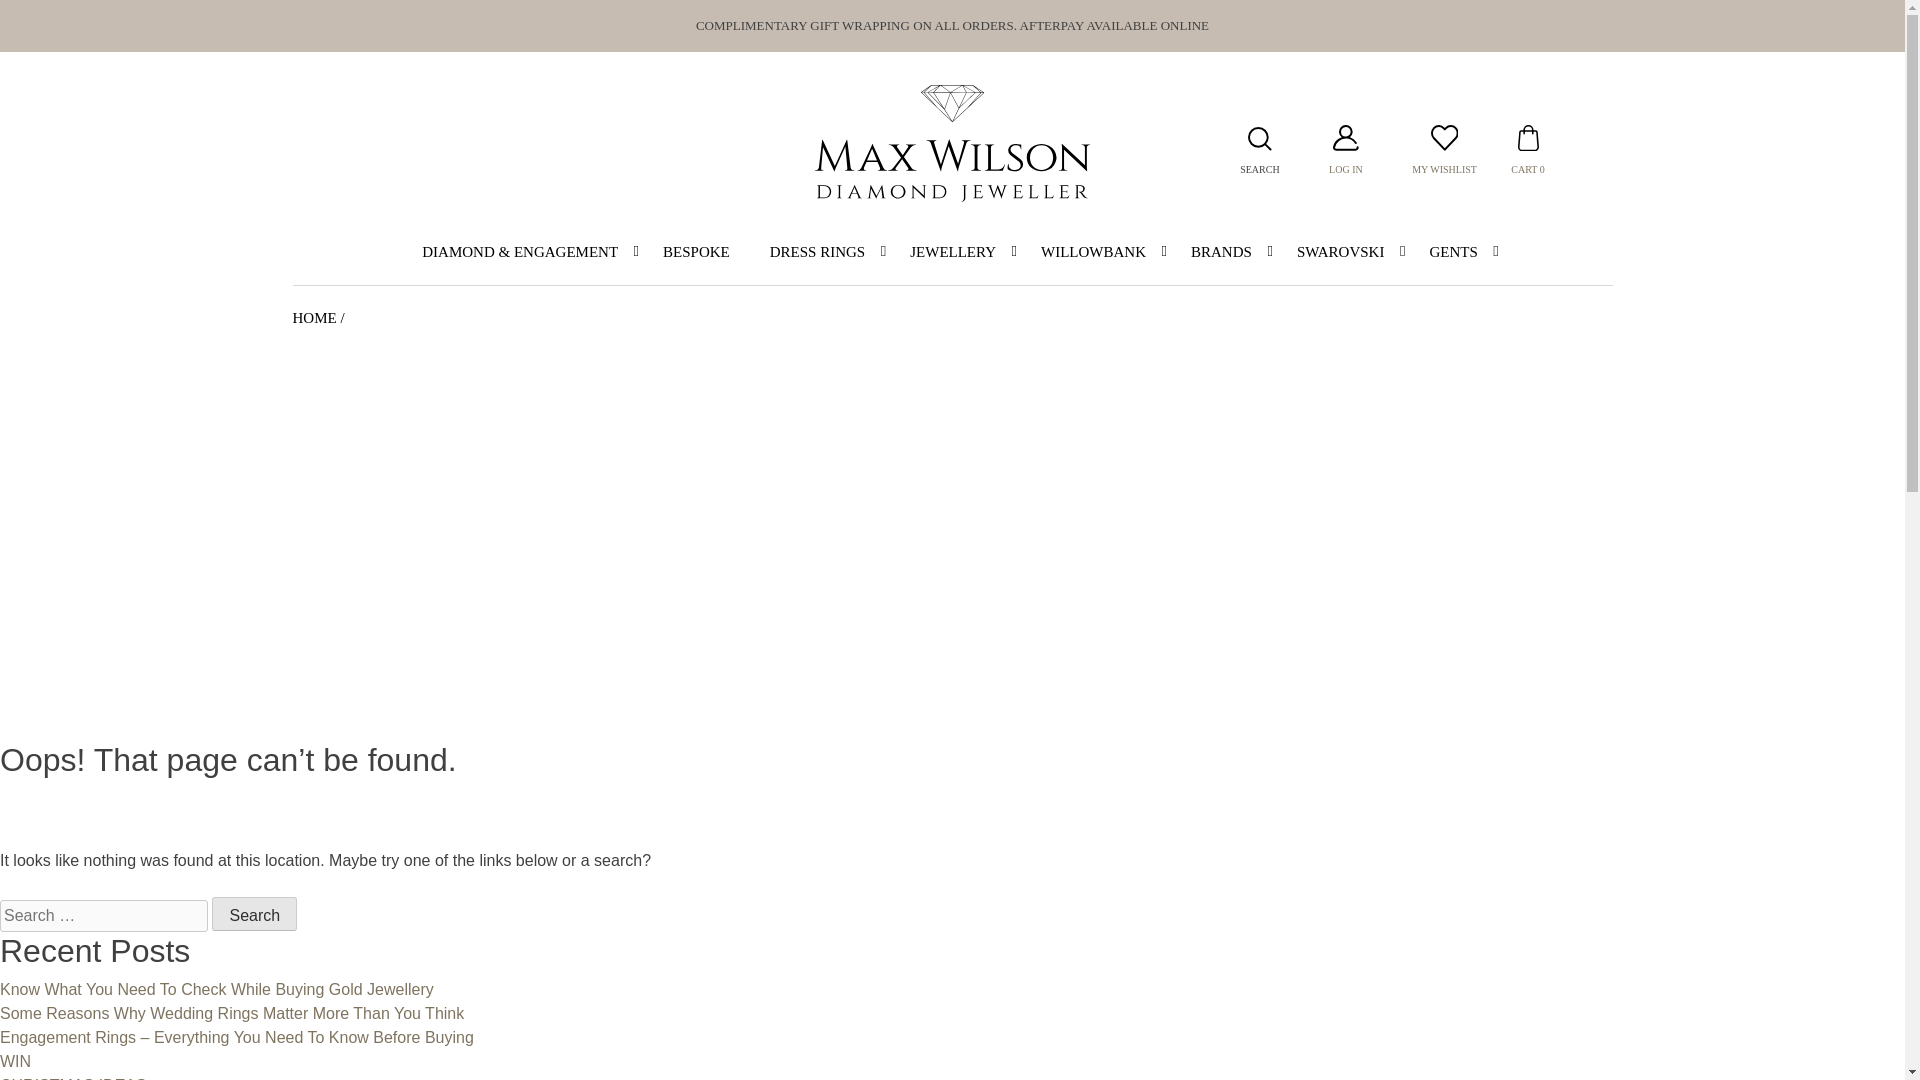  I want to click on BESPOKE, so click(696, 253).